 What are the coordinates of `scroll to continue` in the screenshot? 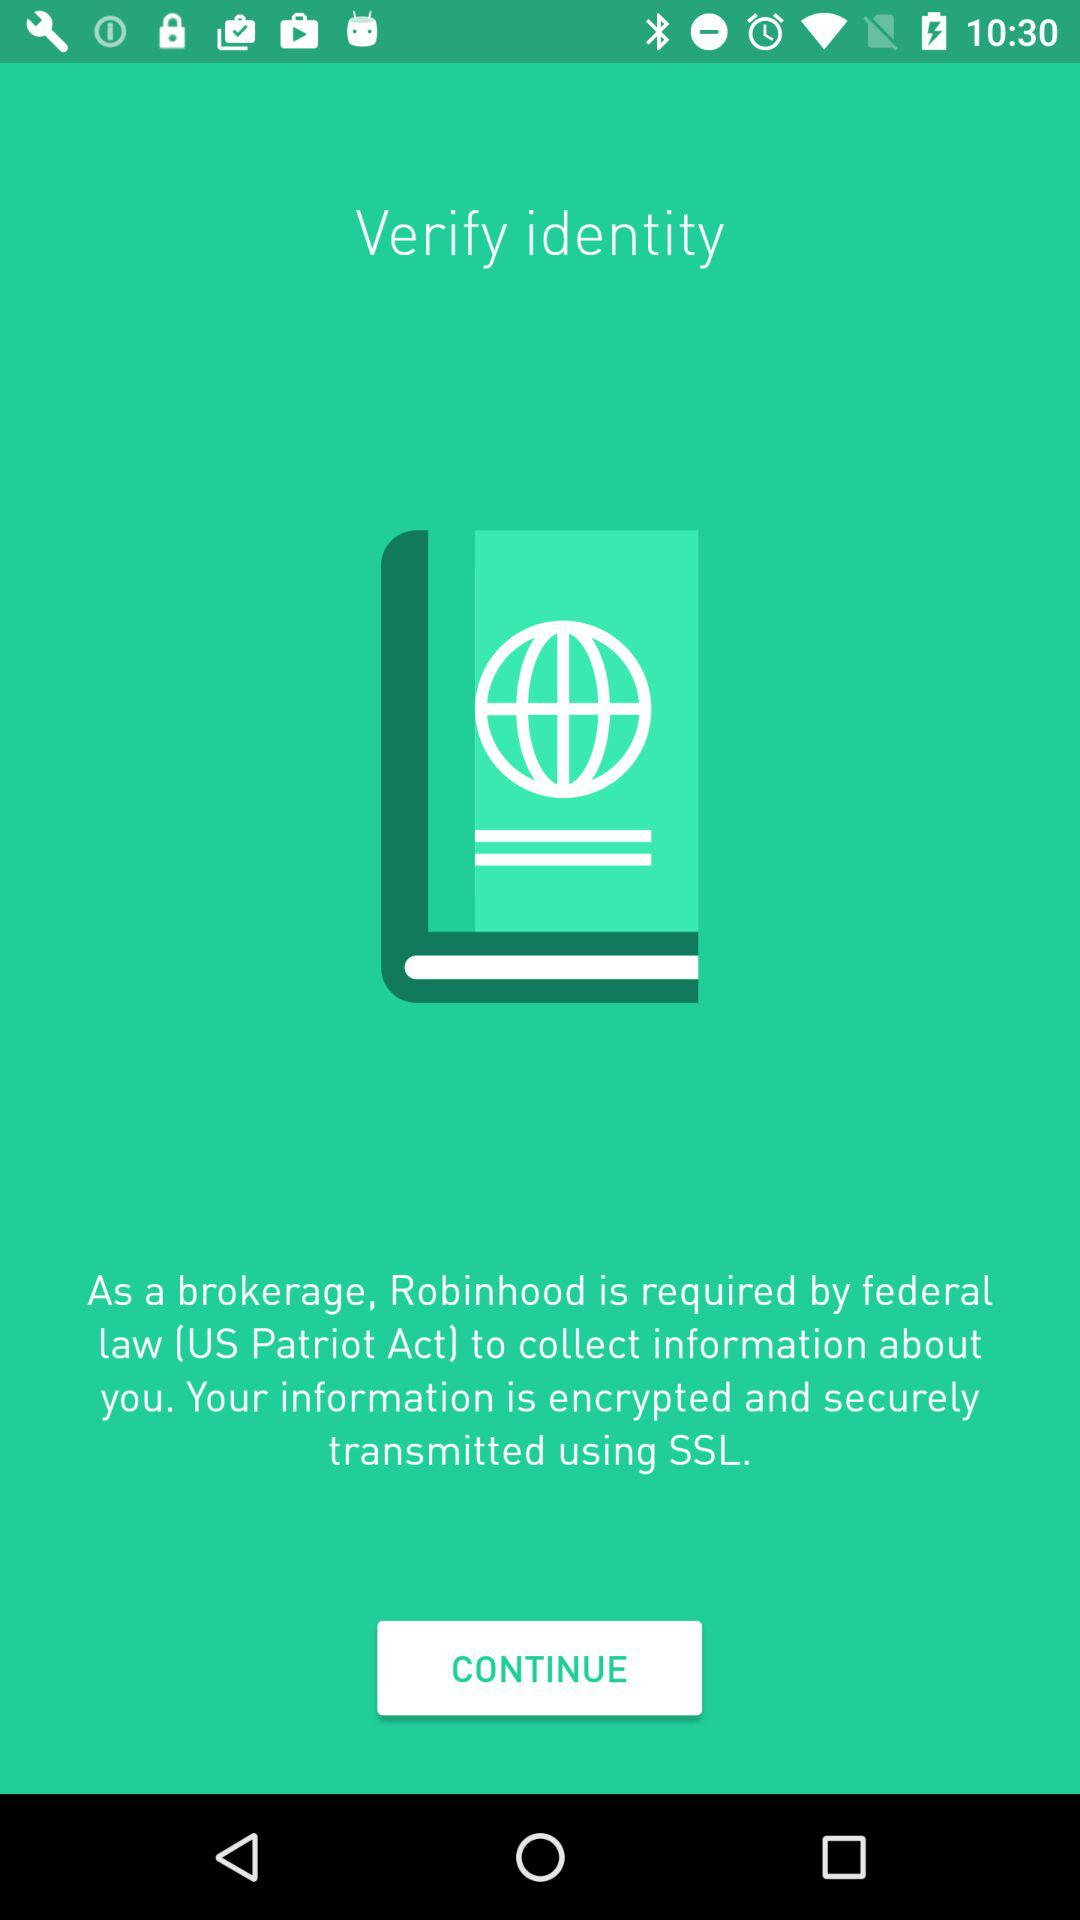 It's located at (539, 1668).